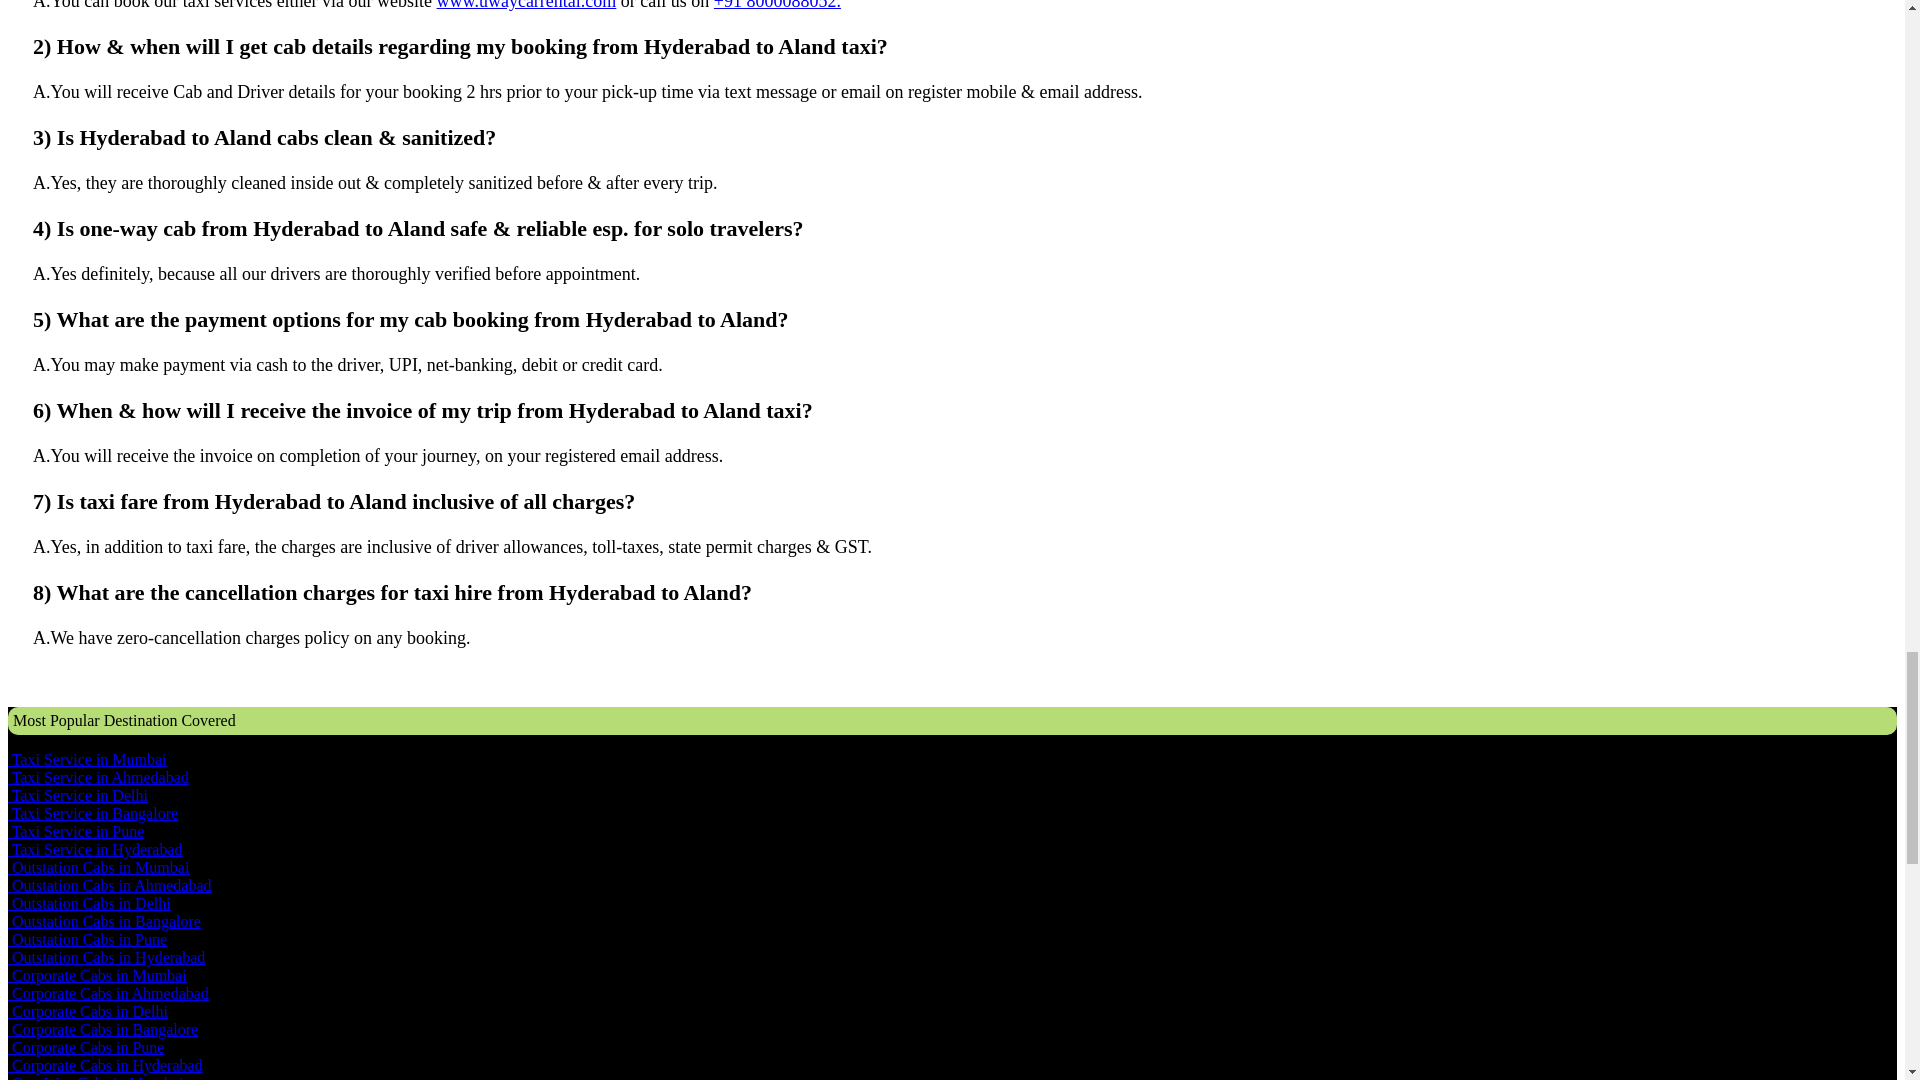  I want to click on Taxi Service in Hyderabad, so click(94, 849).